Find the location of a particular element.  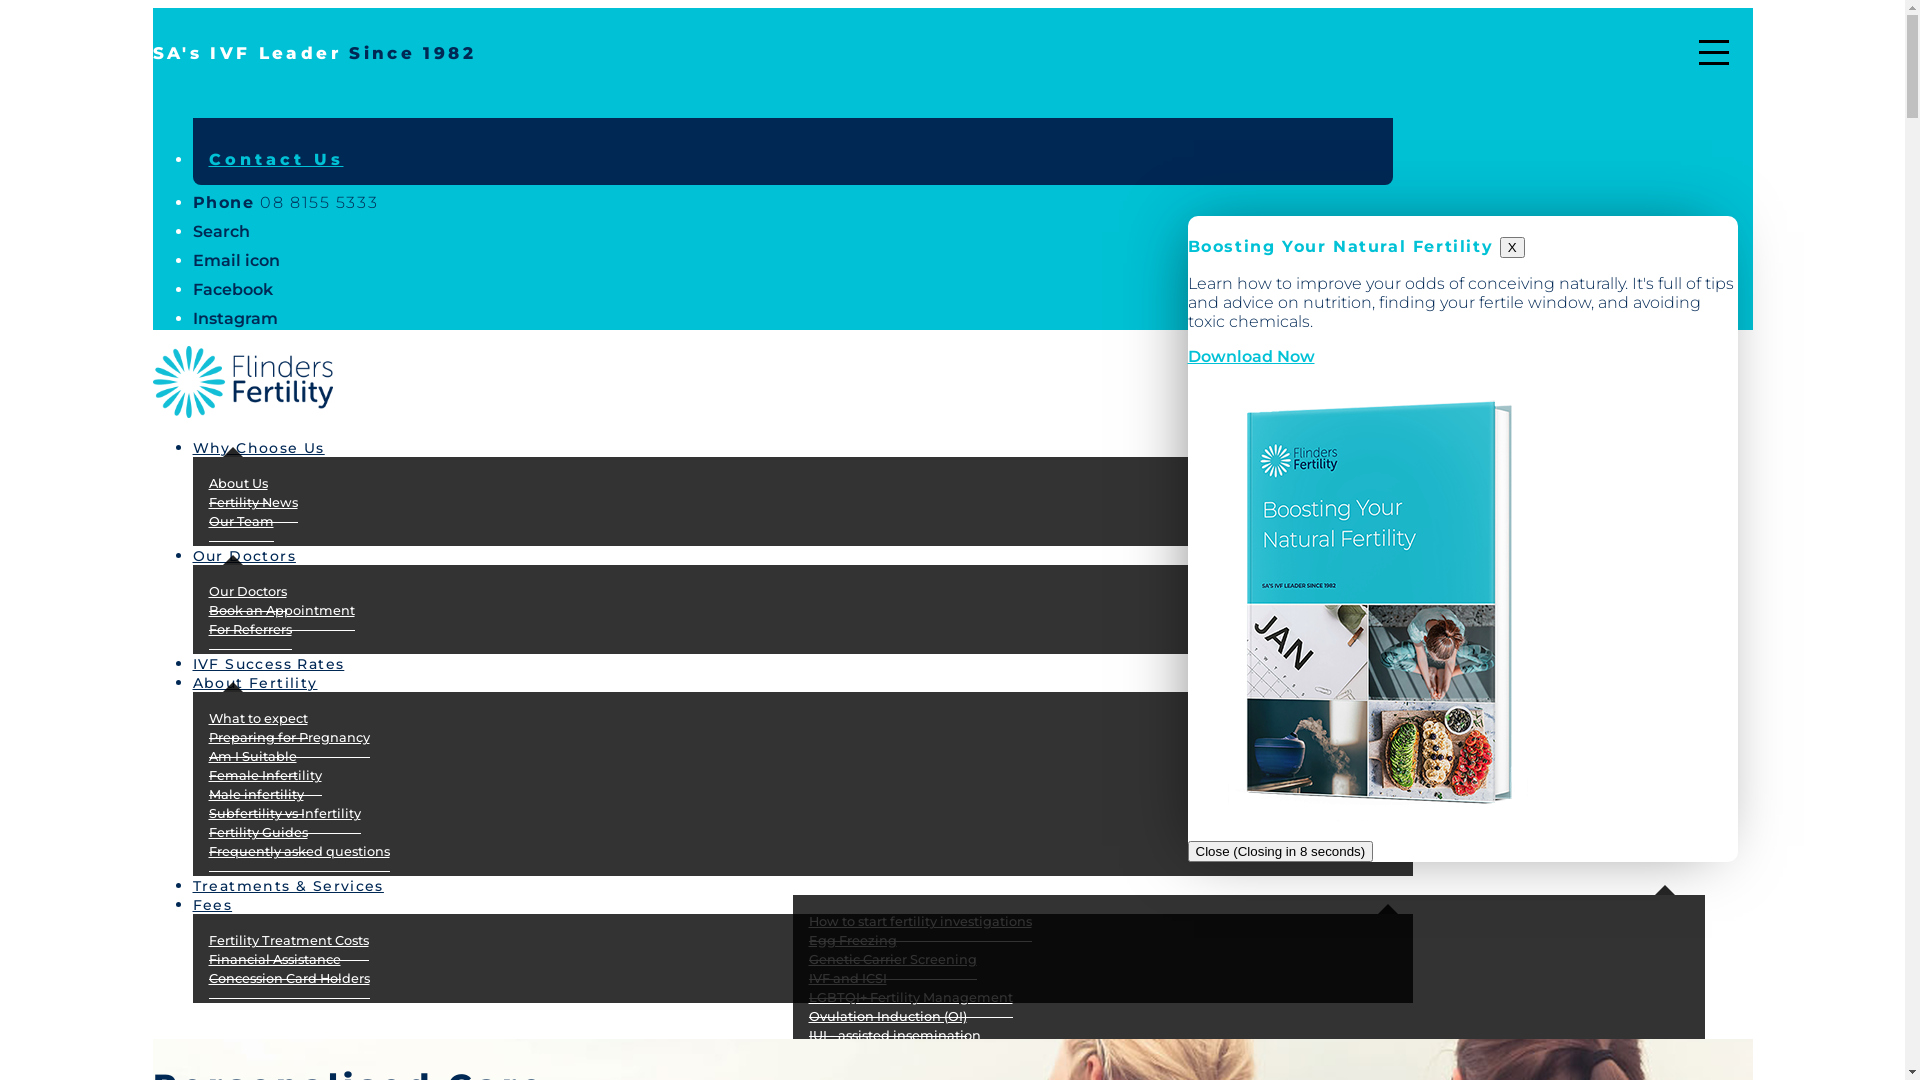

Frozen Embryo Transfer is located at coordinates (886, 1055).